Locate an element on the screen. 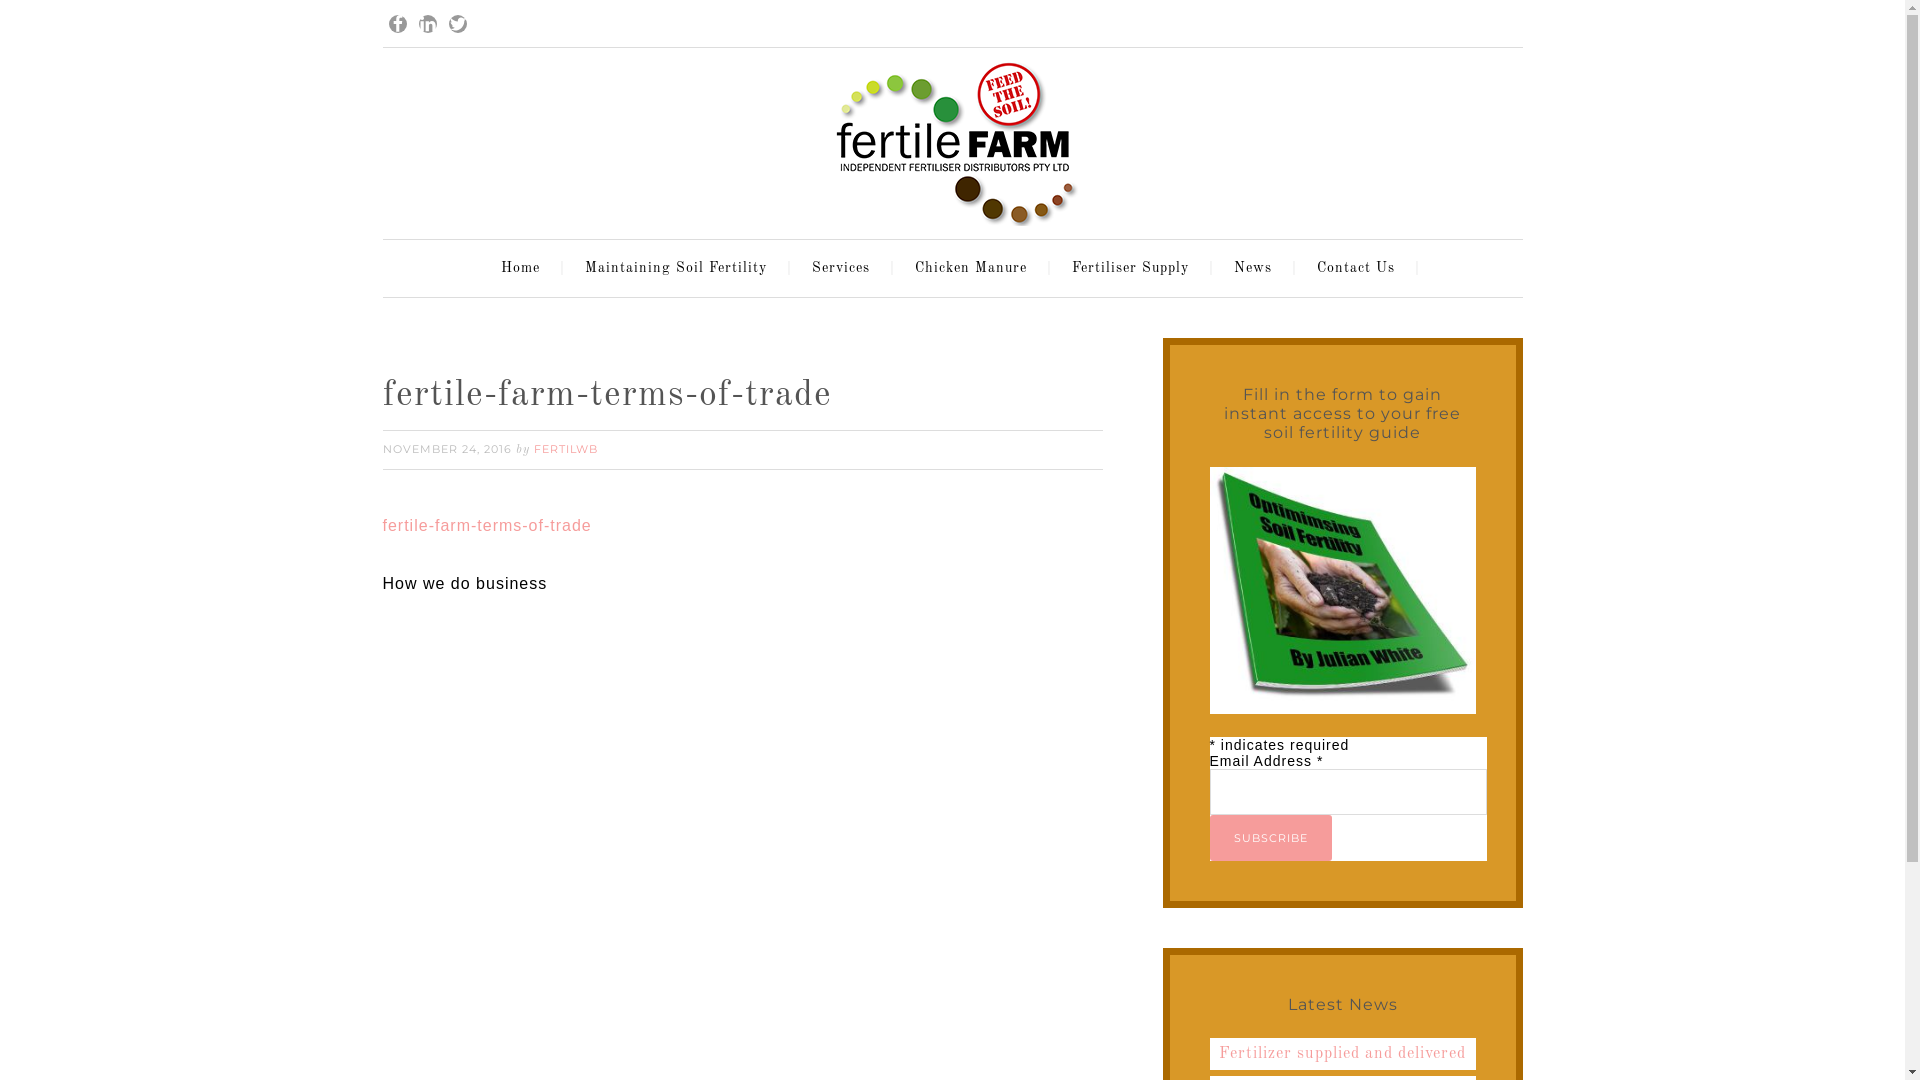 This screenshot has height=1080, width=1920. fertile-farm-terms-of-trade is located at coordinates (486, 526).